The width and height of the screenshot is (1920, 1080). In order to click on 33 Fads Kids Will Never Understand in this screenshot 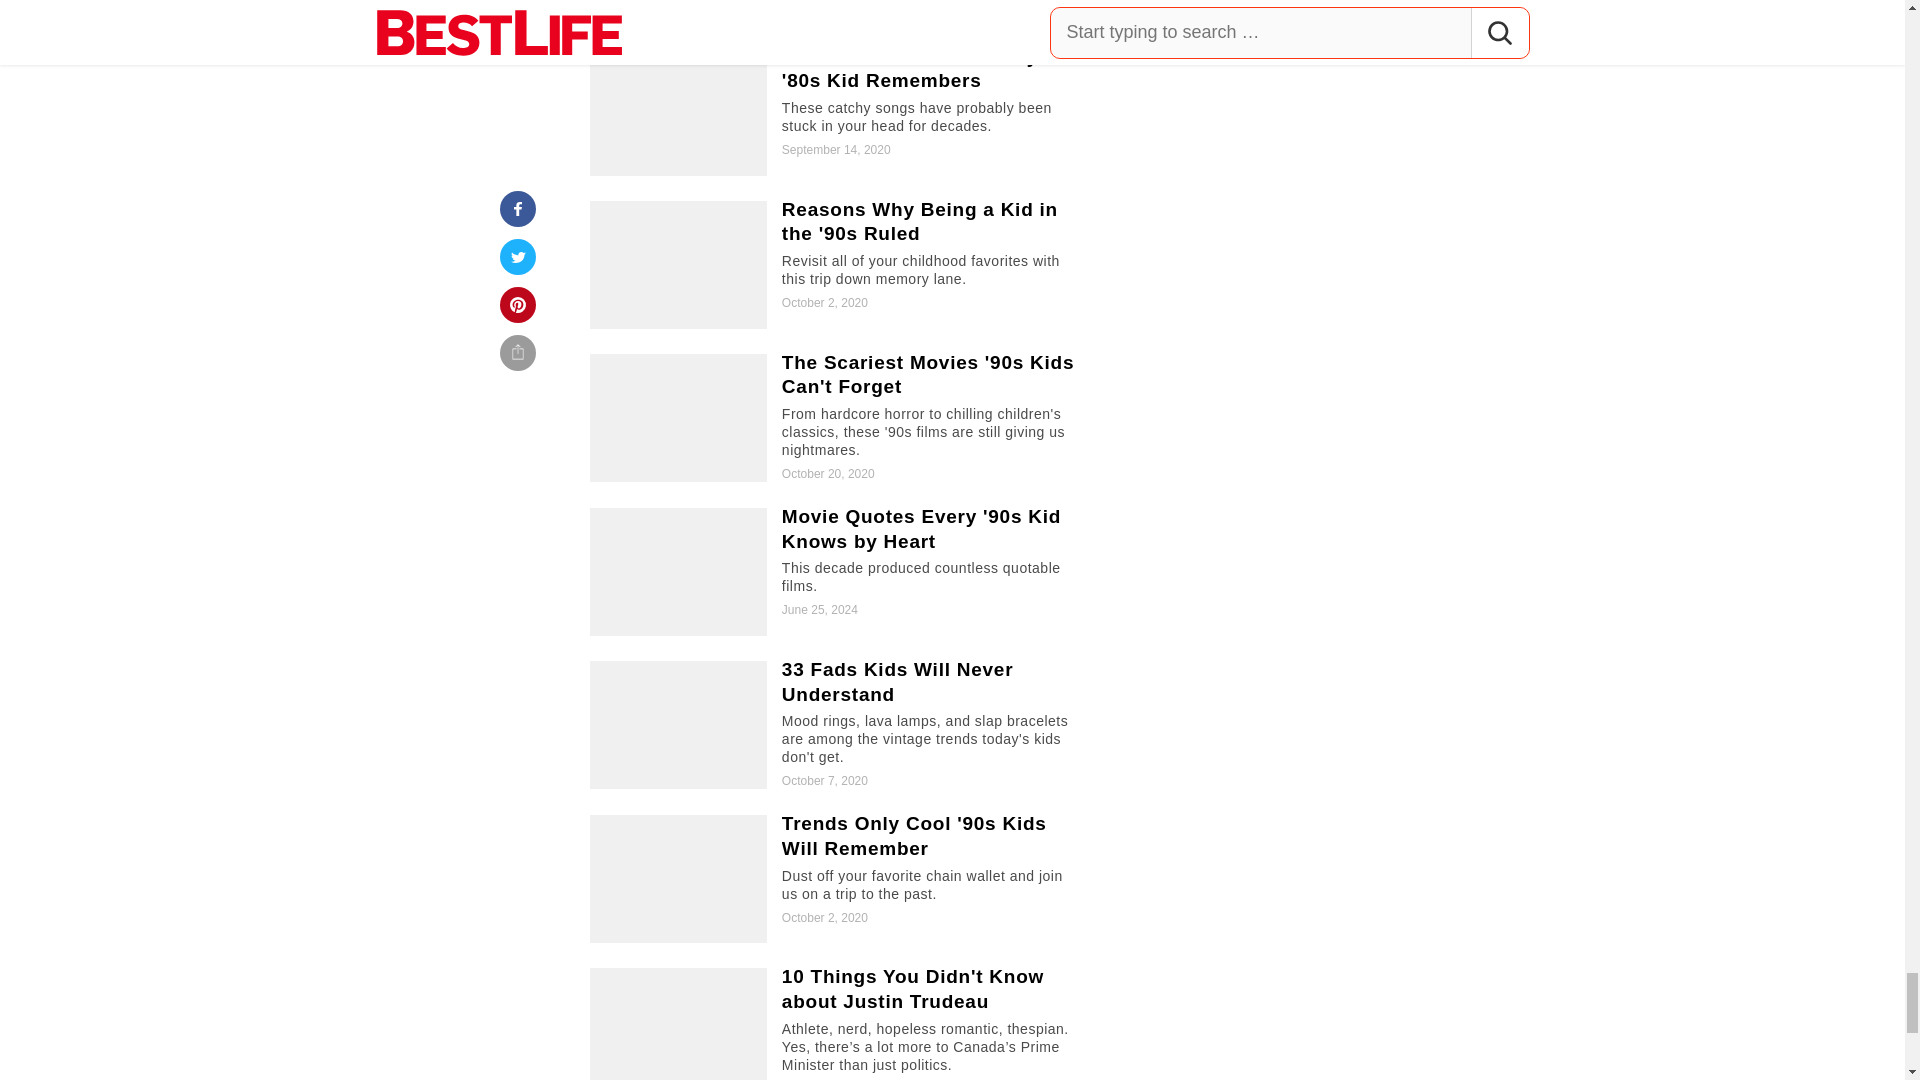, I will do `click(838, 724)`.